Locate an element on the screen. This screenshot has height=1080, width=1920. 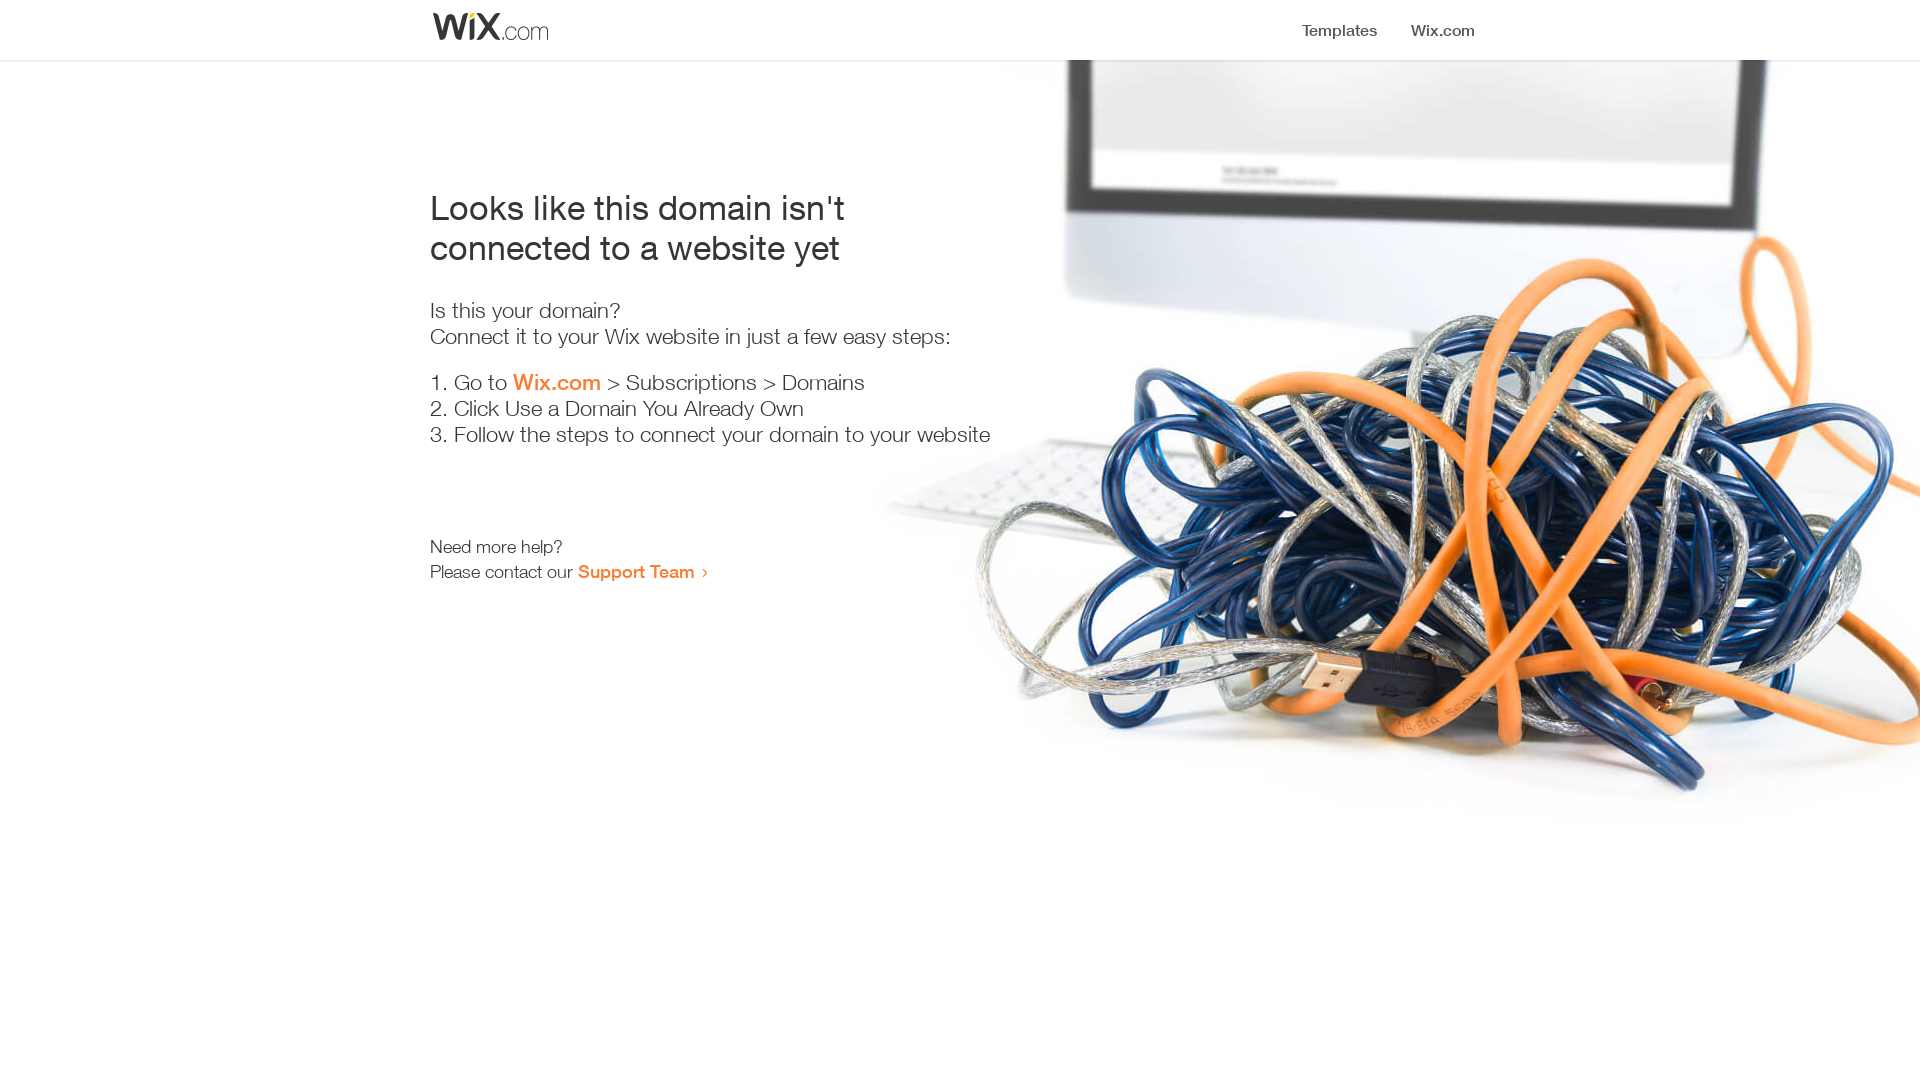
Wix.com is located at coordinates (557, 382).